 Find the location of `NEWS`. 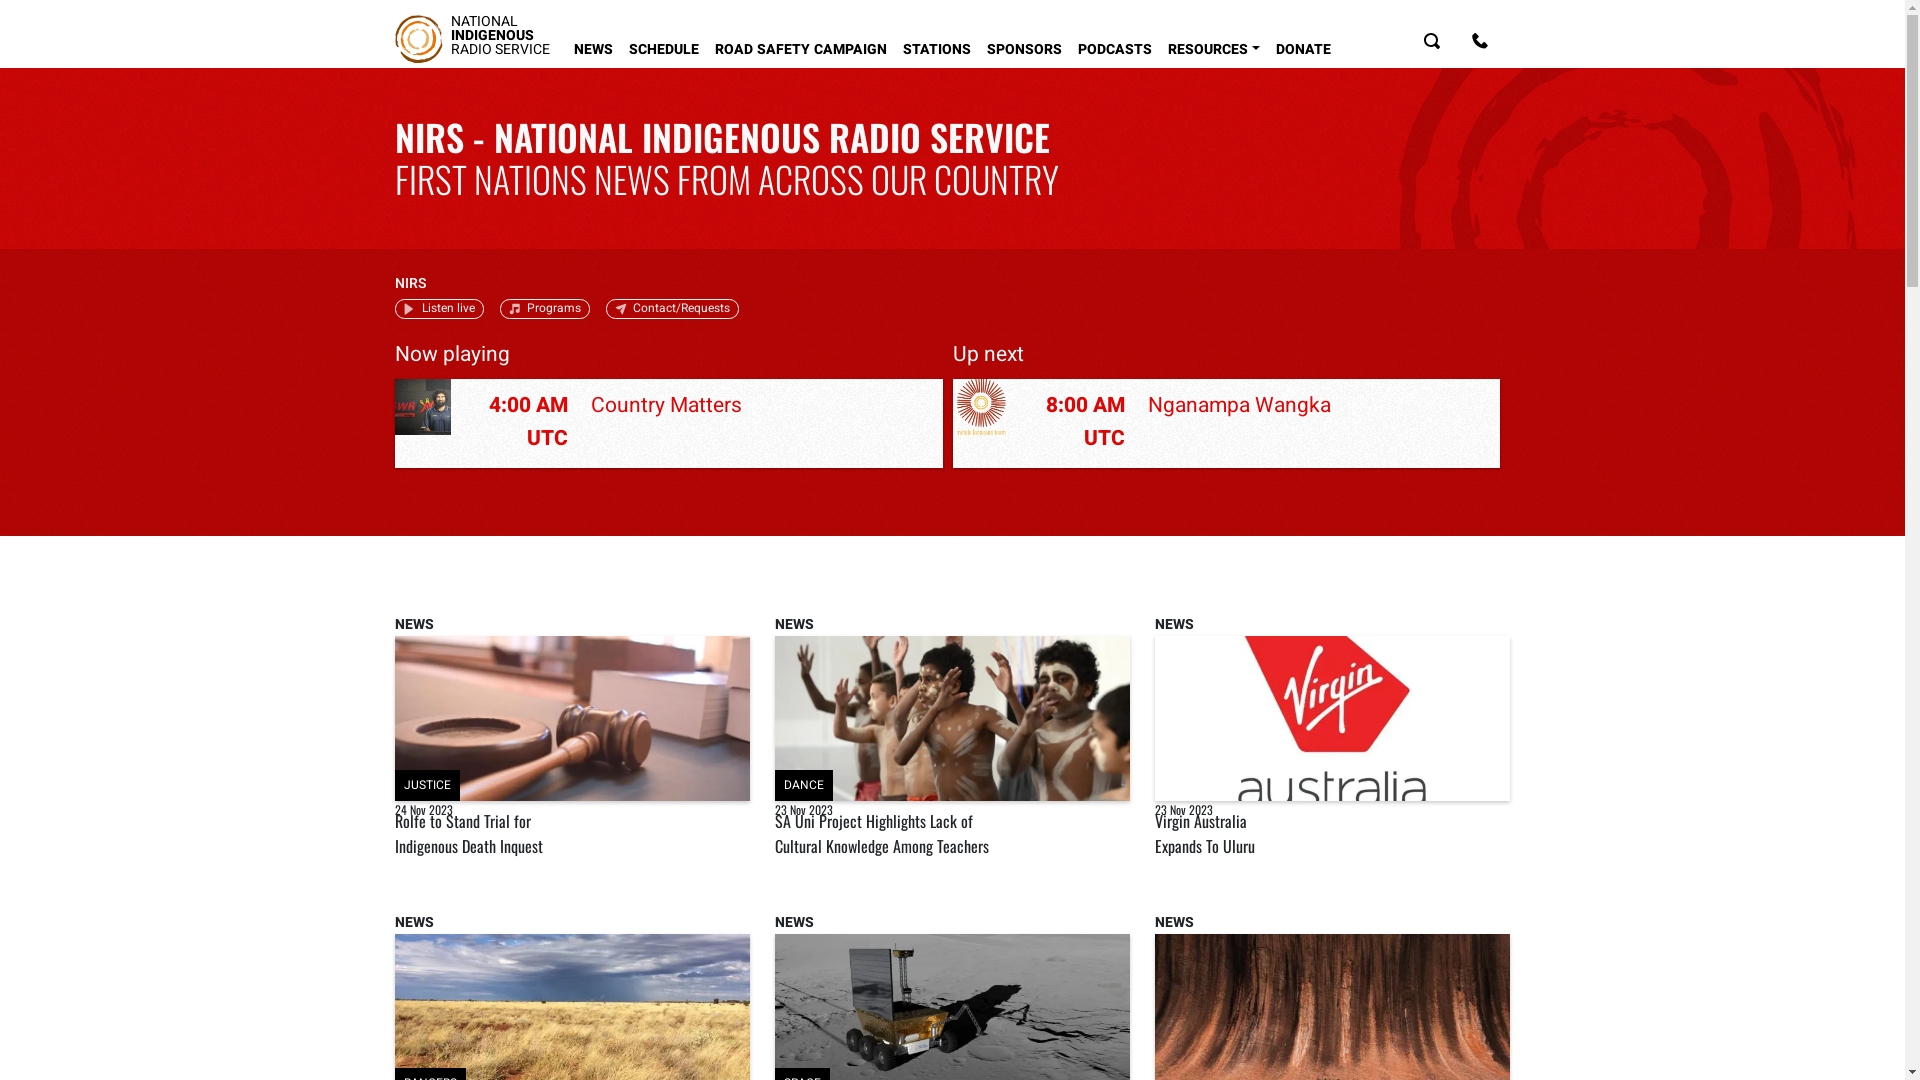

NEWS is located at coordinates (794, 923).